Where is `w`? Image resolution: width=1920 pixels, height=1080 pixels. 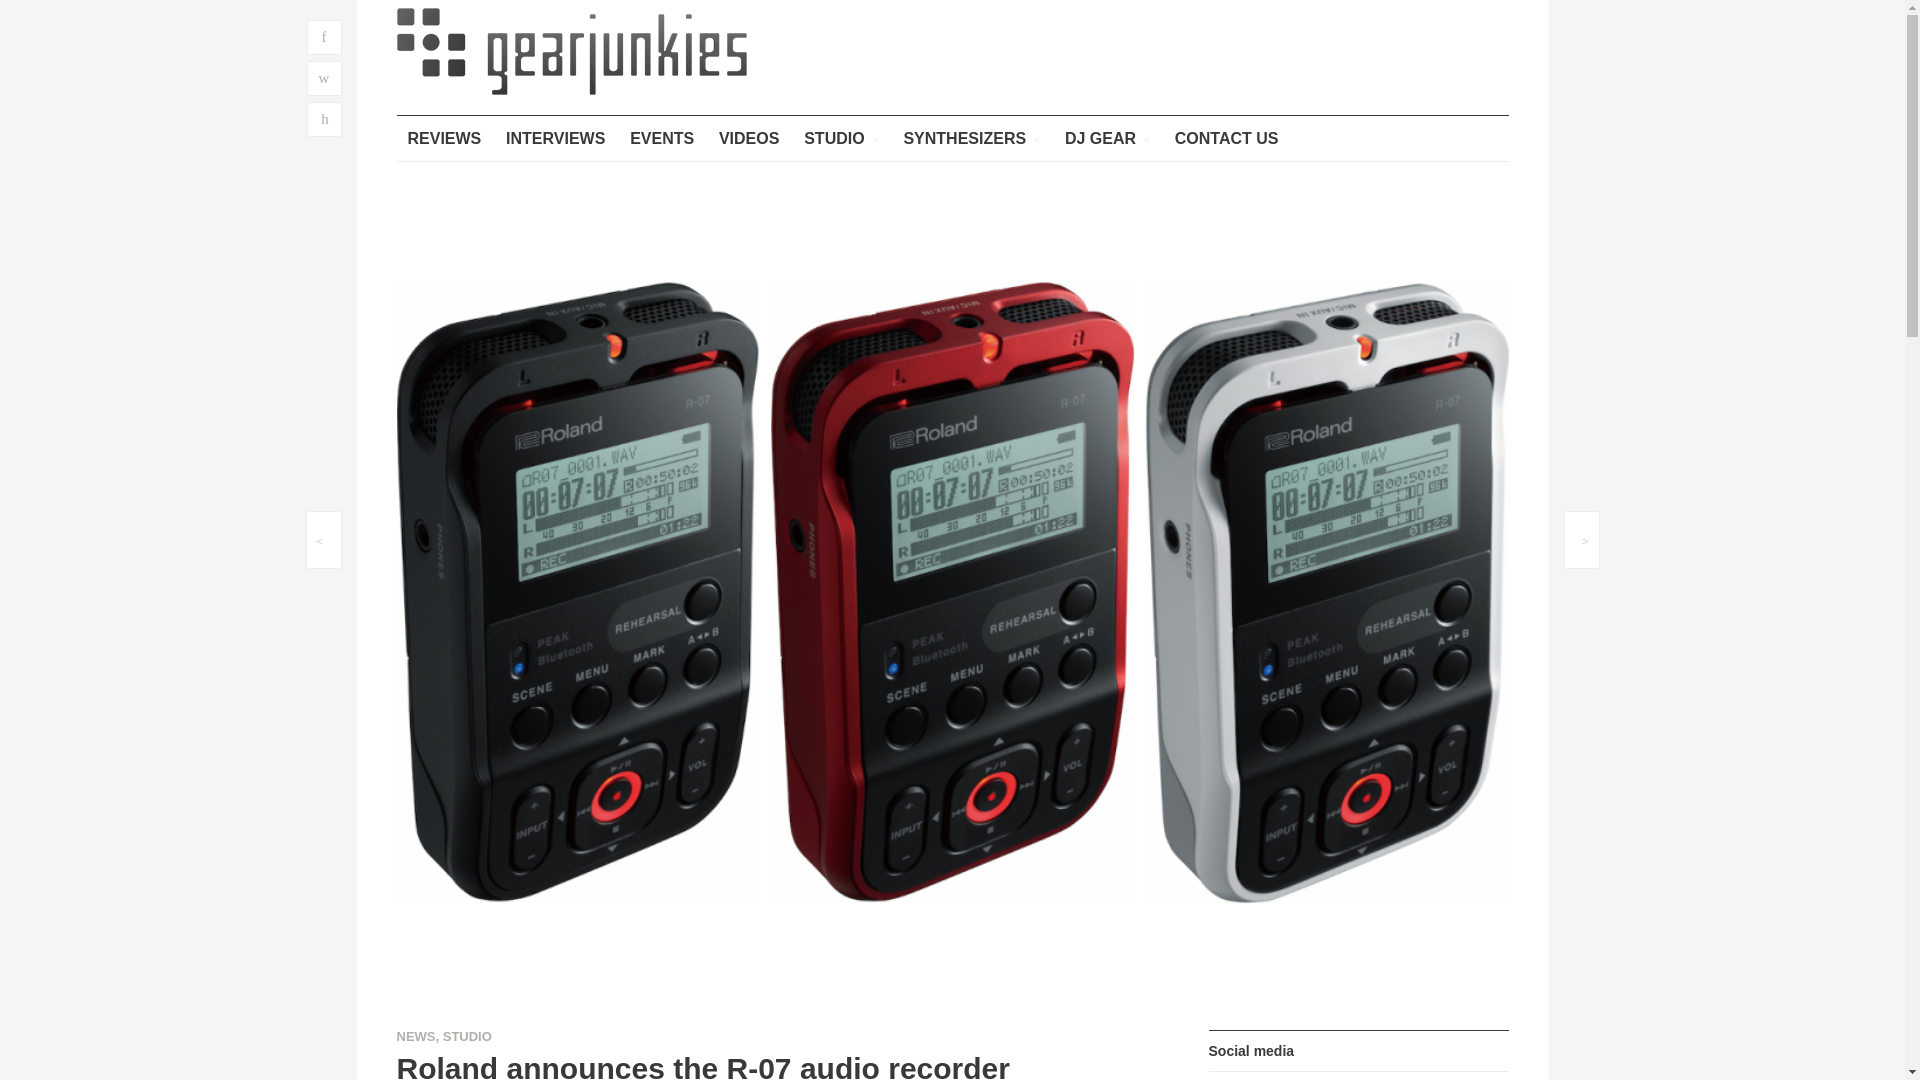
w is located at coordinates (323, 78).